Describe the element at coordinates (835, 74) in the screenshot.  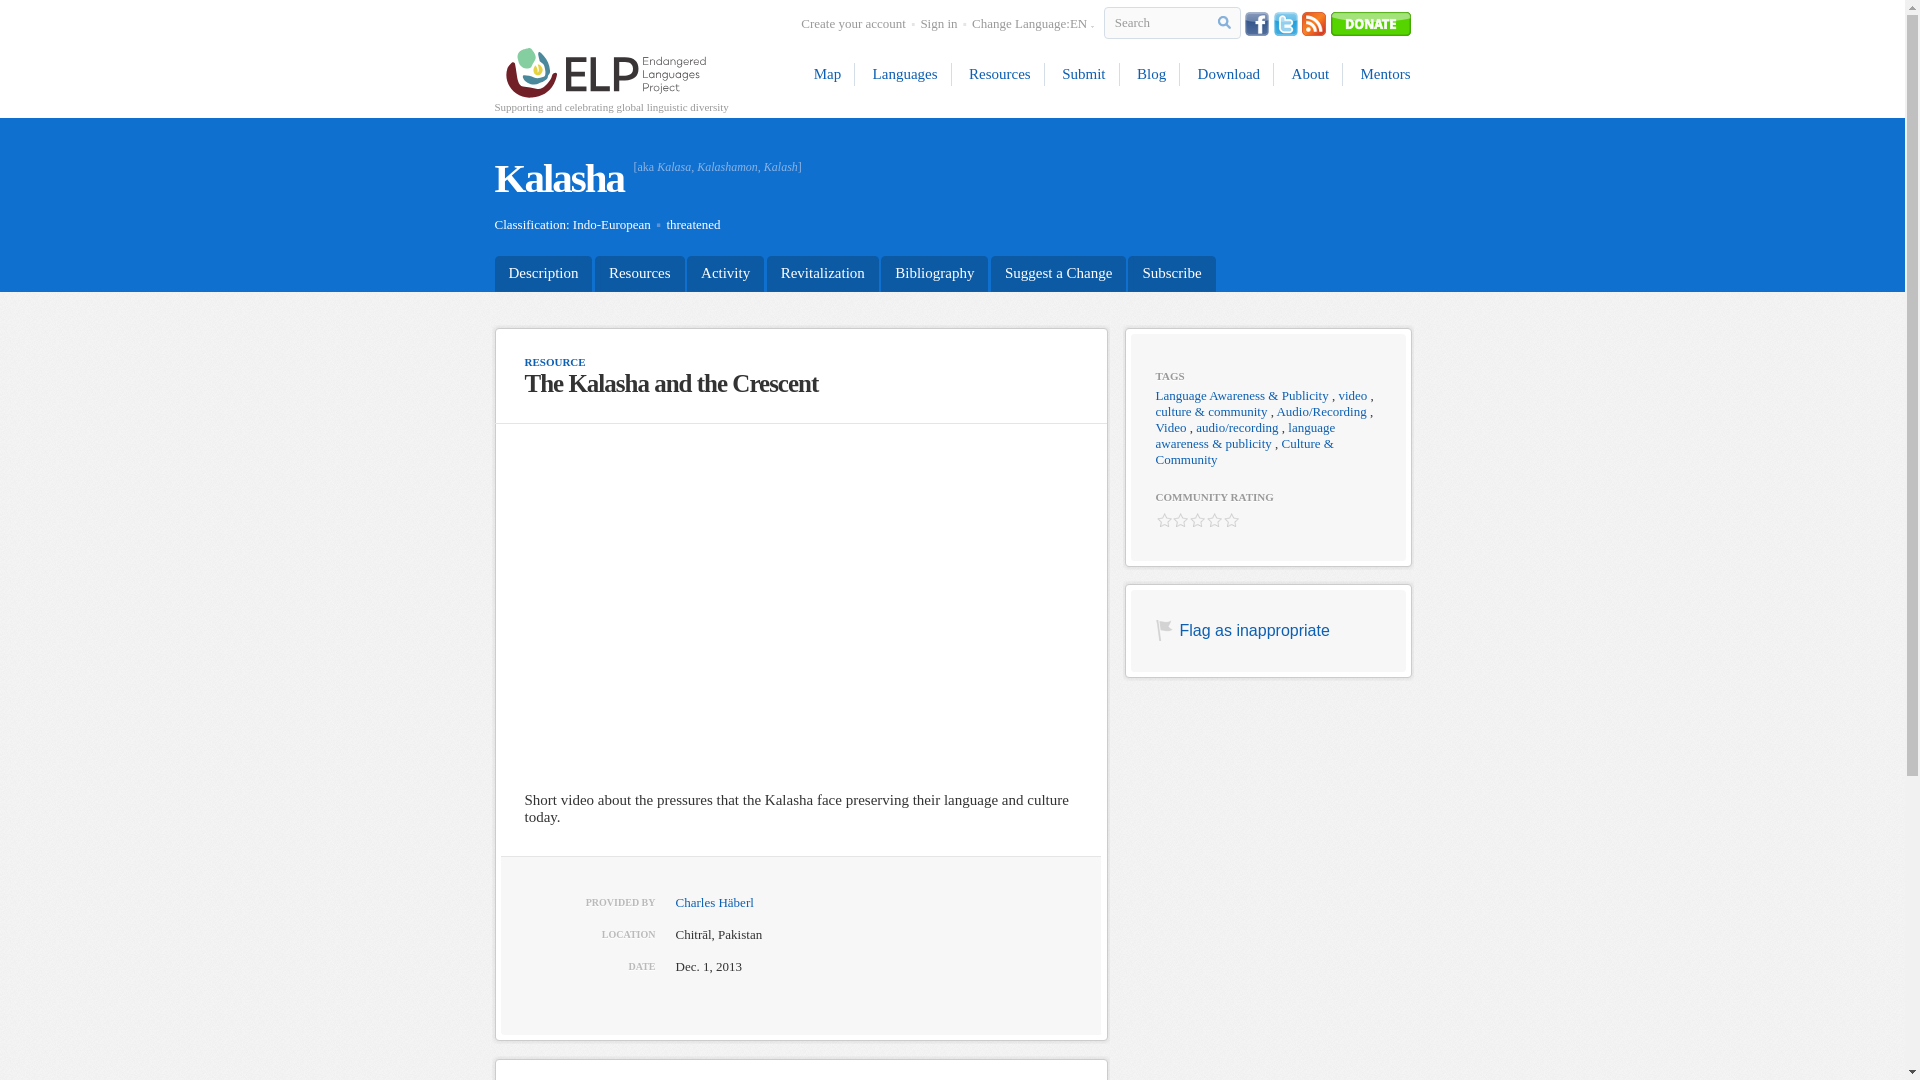
I see `Map` at that location.